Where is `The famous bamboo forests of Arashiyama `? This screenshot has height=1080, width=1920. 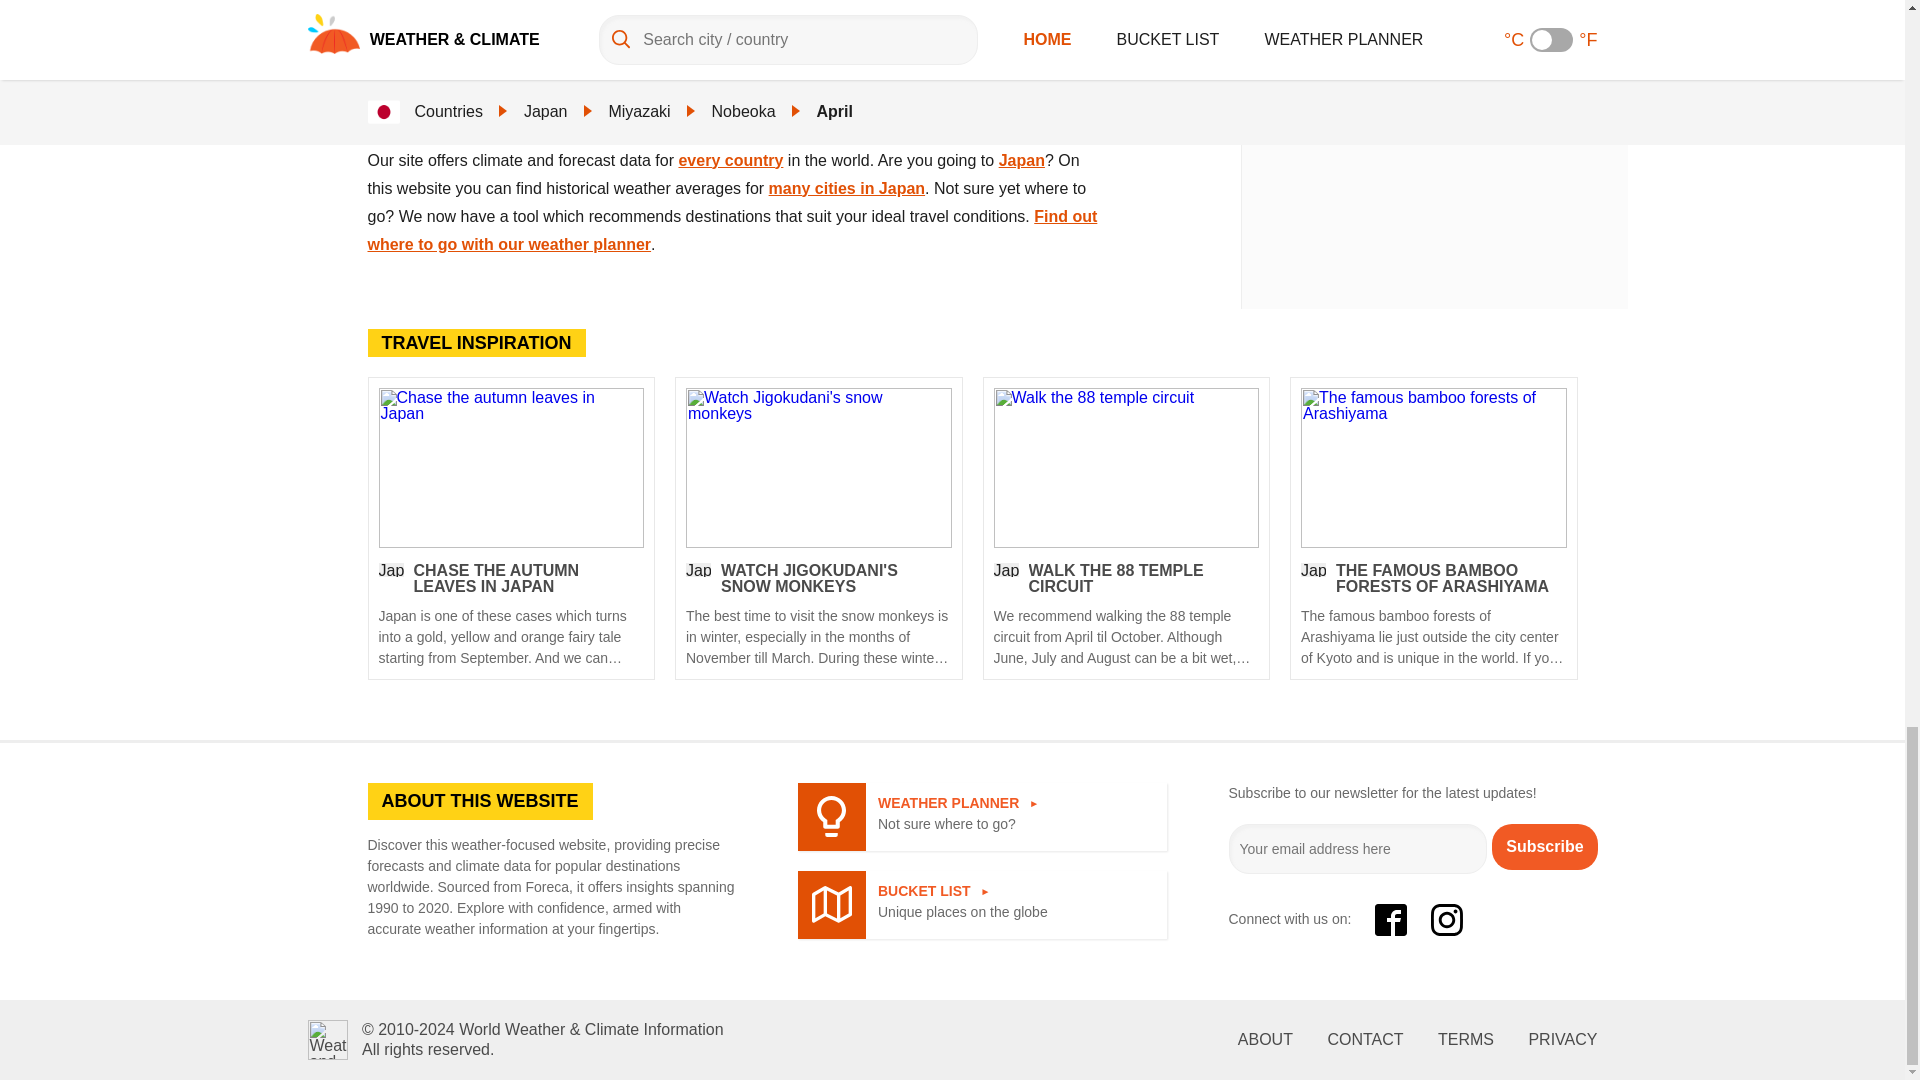
The famous bamboo forests of Arashiyama  is located at coordinates (1434, 467).